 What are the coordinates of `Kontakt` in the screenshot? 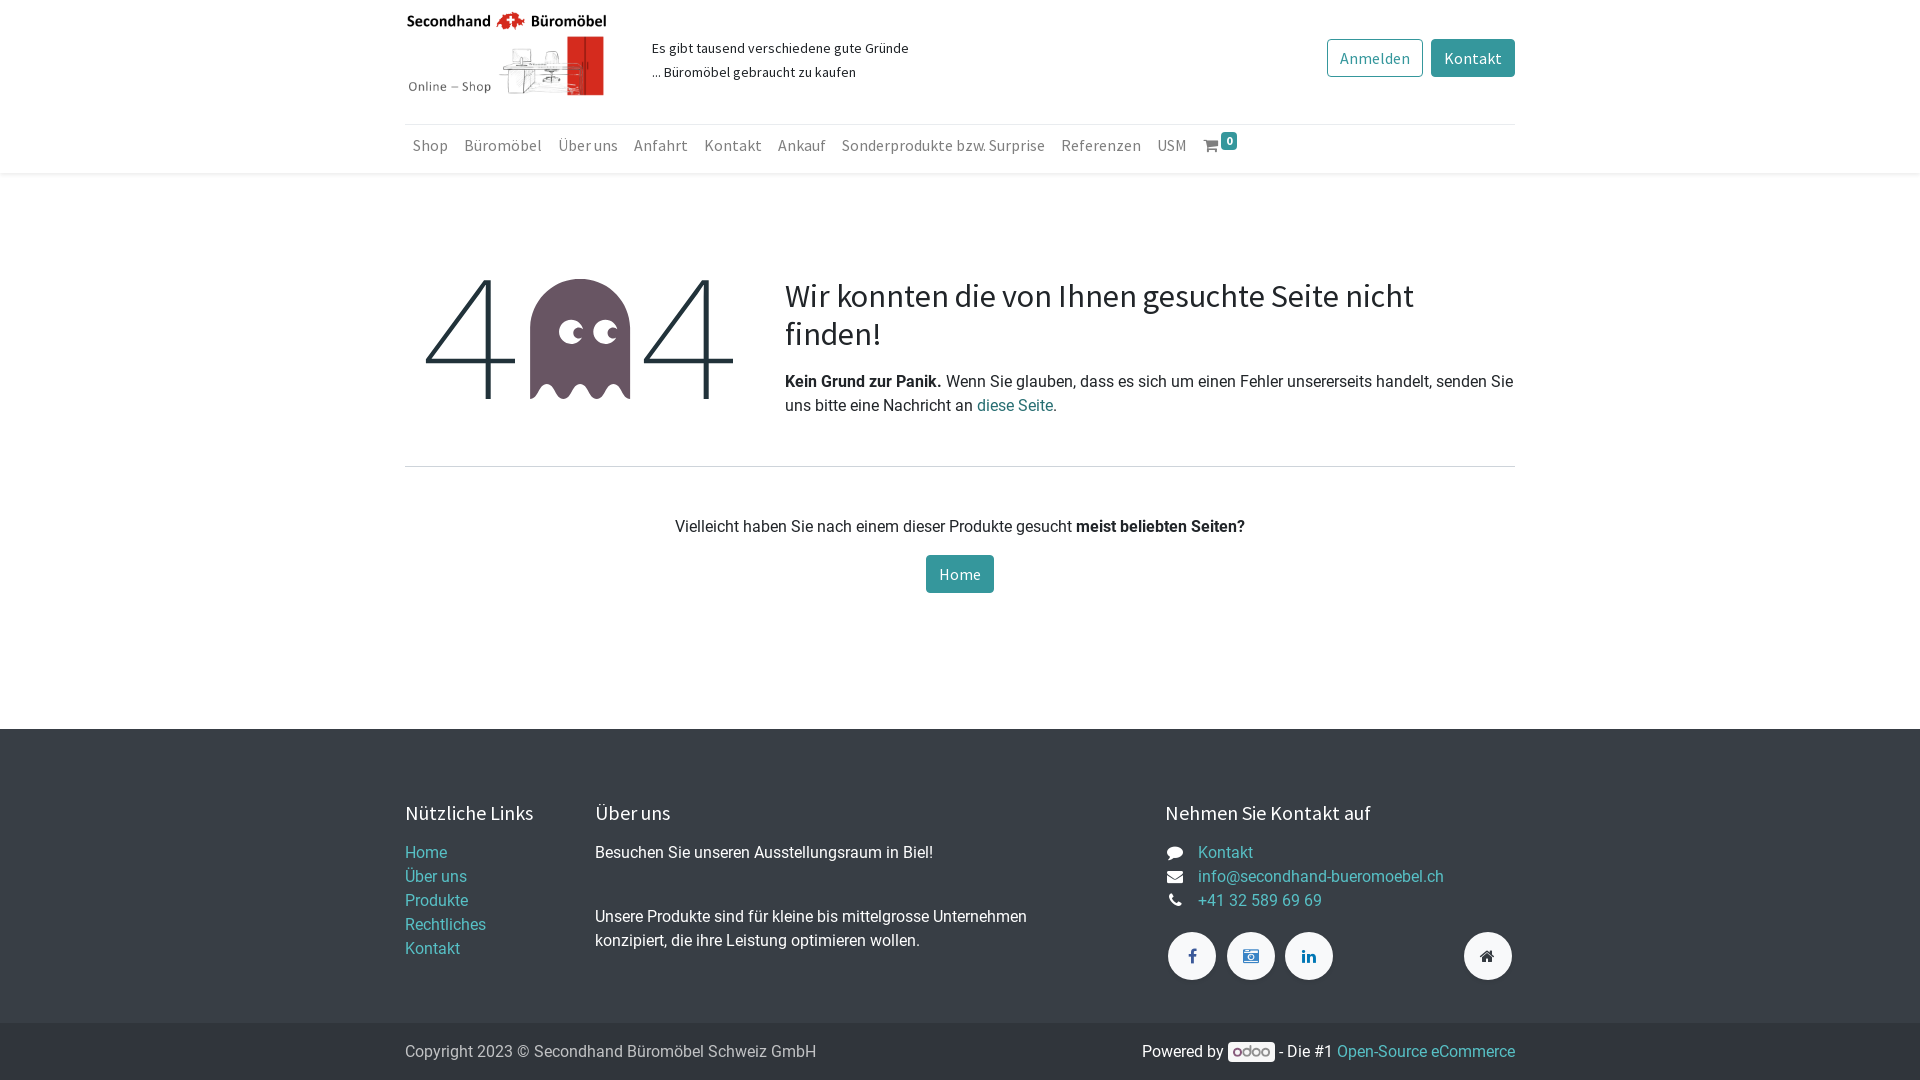 It's located at (1226, 852).